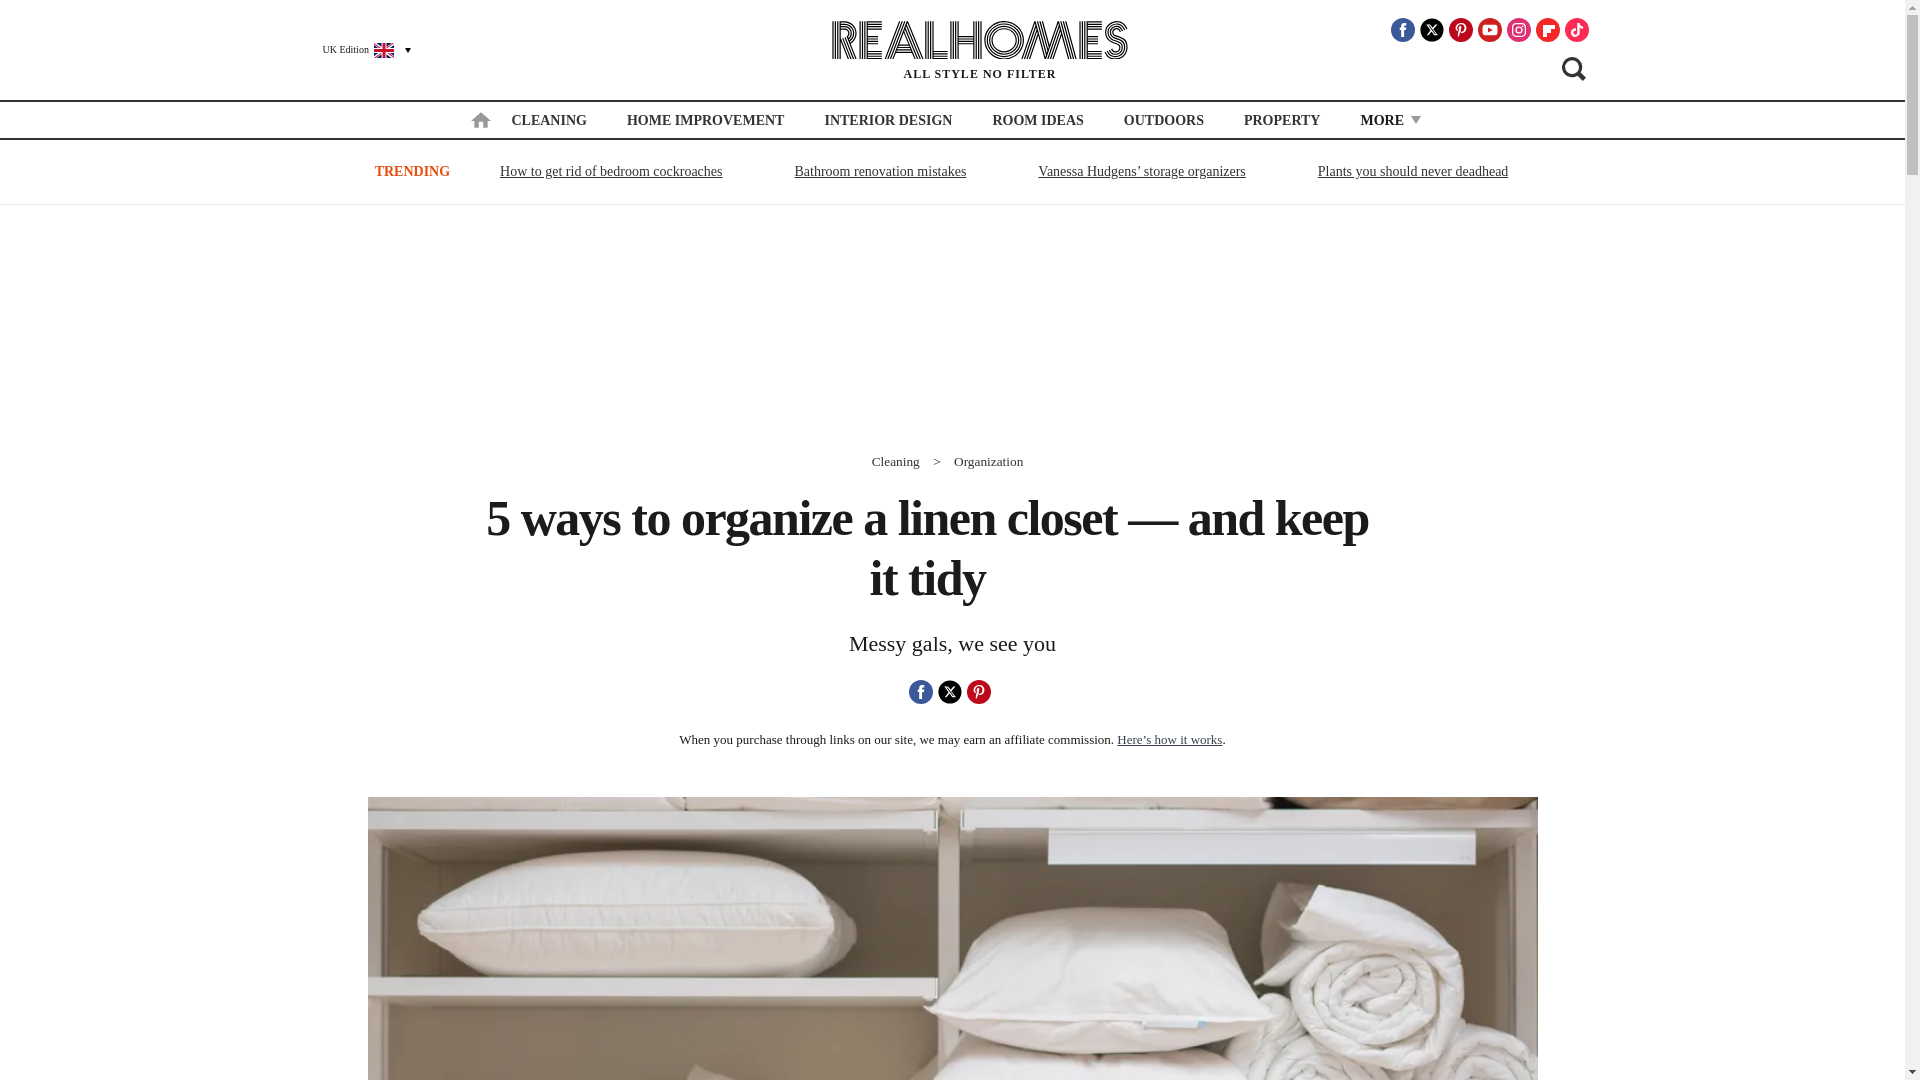  Describe the element at coordinates (1282, 120) in the screenshot. I see `PROPERTY` at that location.